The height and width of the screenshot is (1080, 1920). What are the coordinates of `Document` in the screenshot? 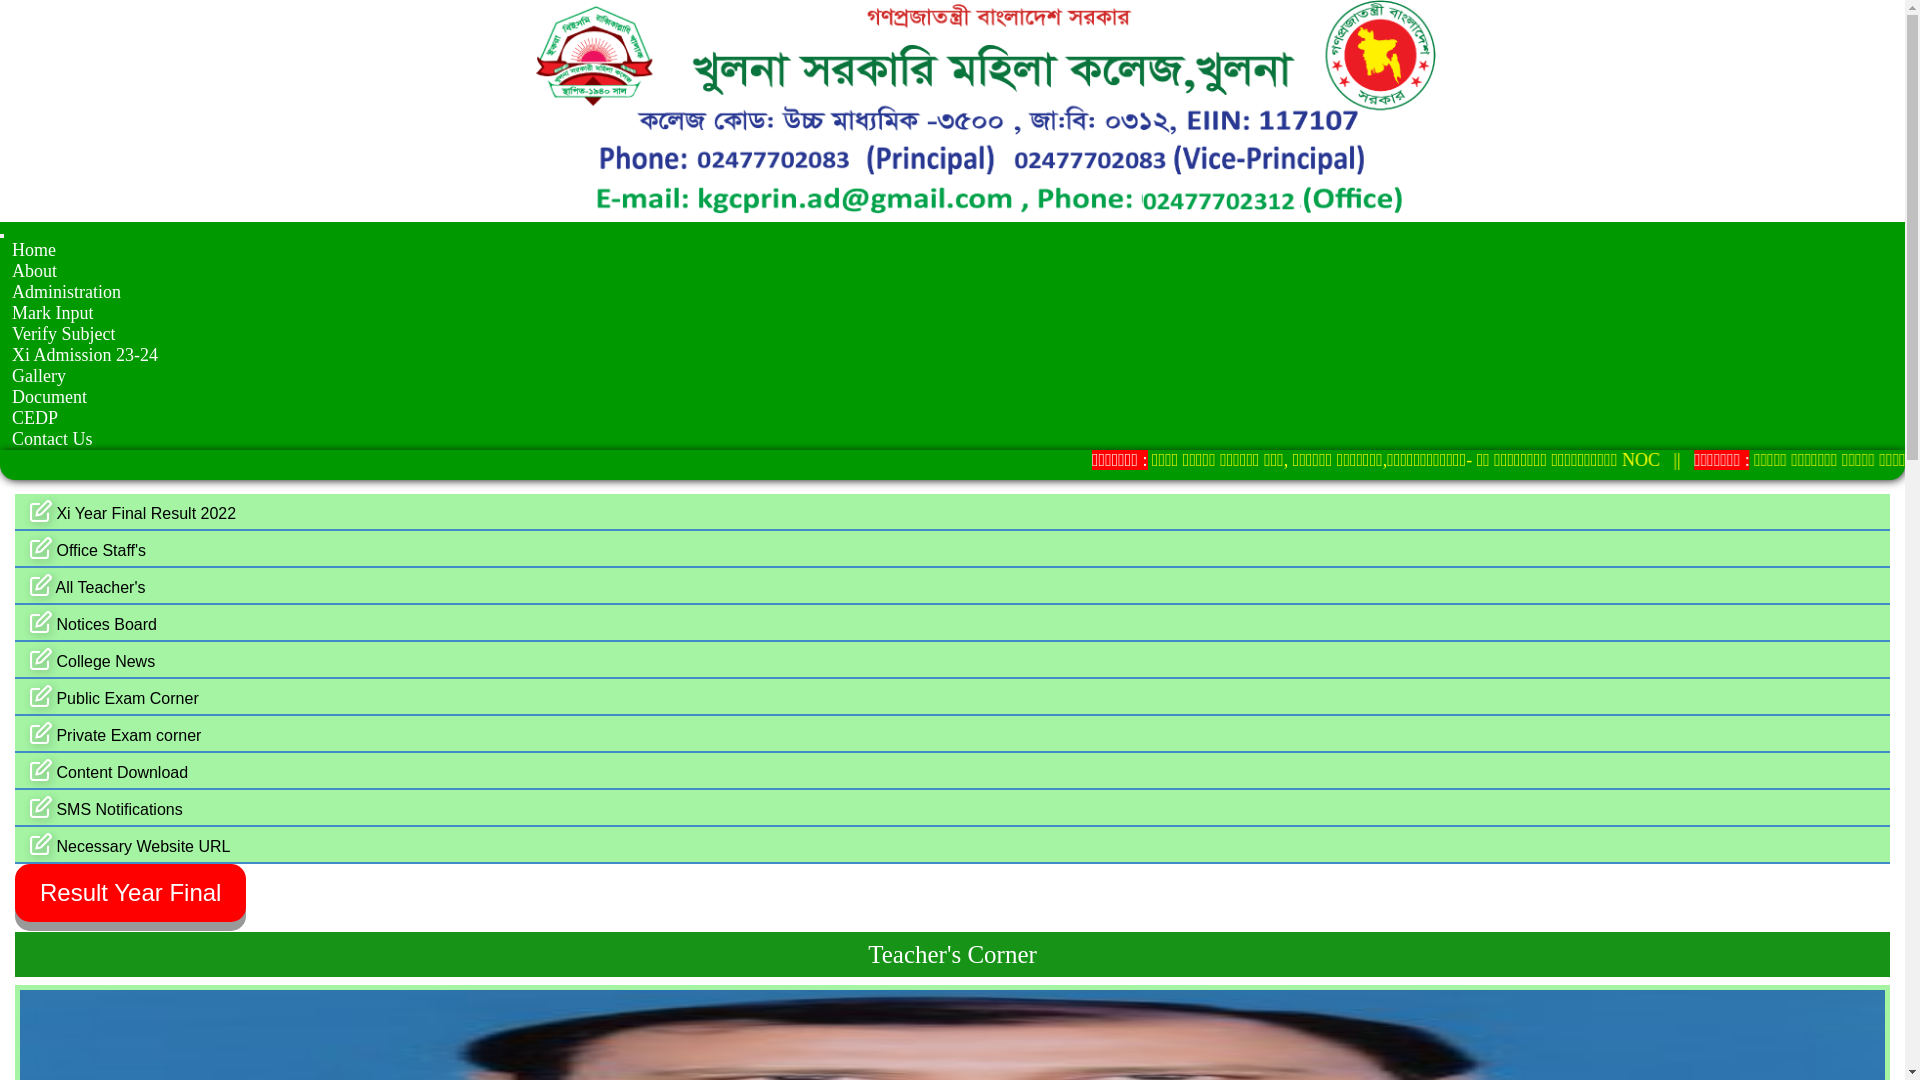 It's located at (50, 398).